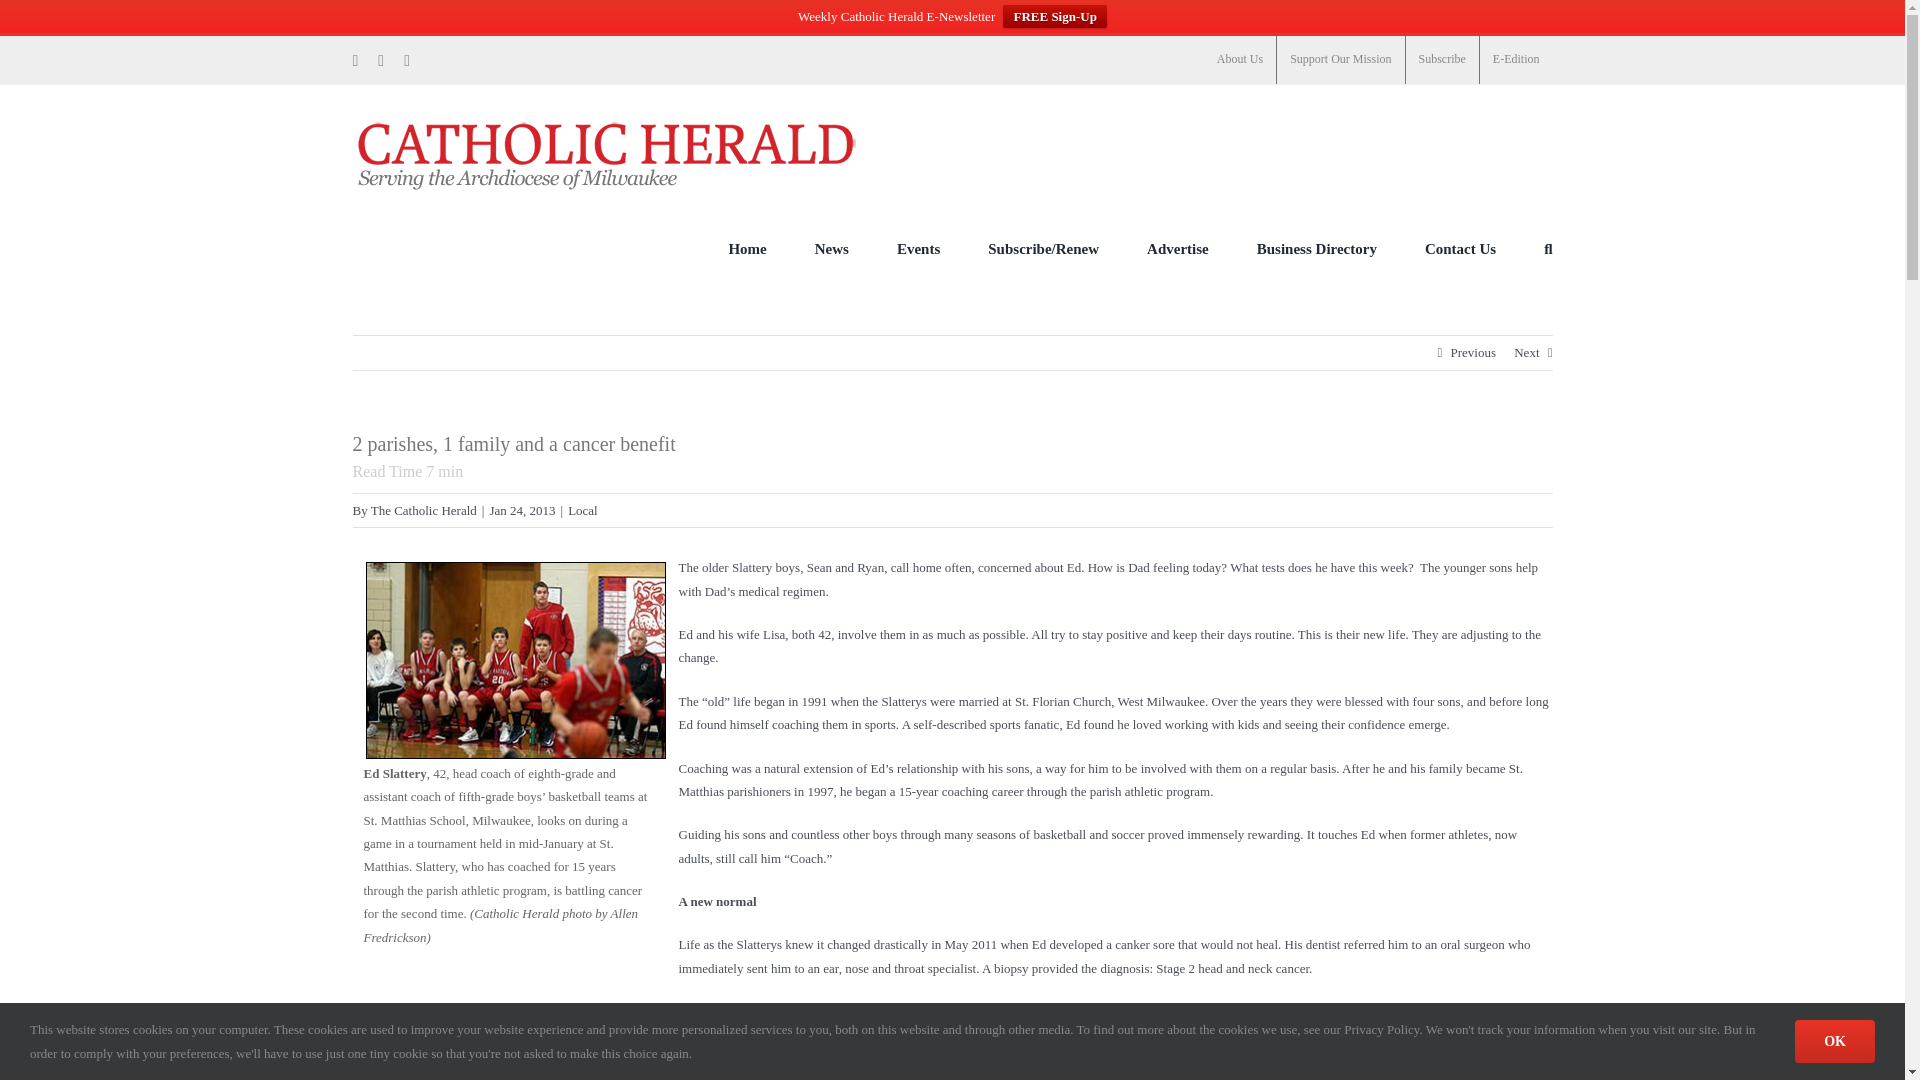 This screenshot has width=1920, height=1080. Describe the element at coordinates (423, 510) in the screenshot. I see `Posts by The Catholic Herald` at that location.